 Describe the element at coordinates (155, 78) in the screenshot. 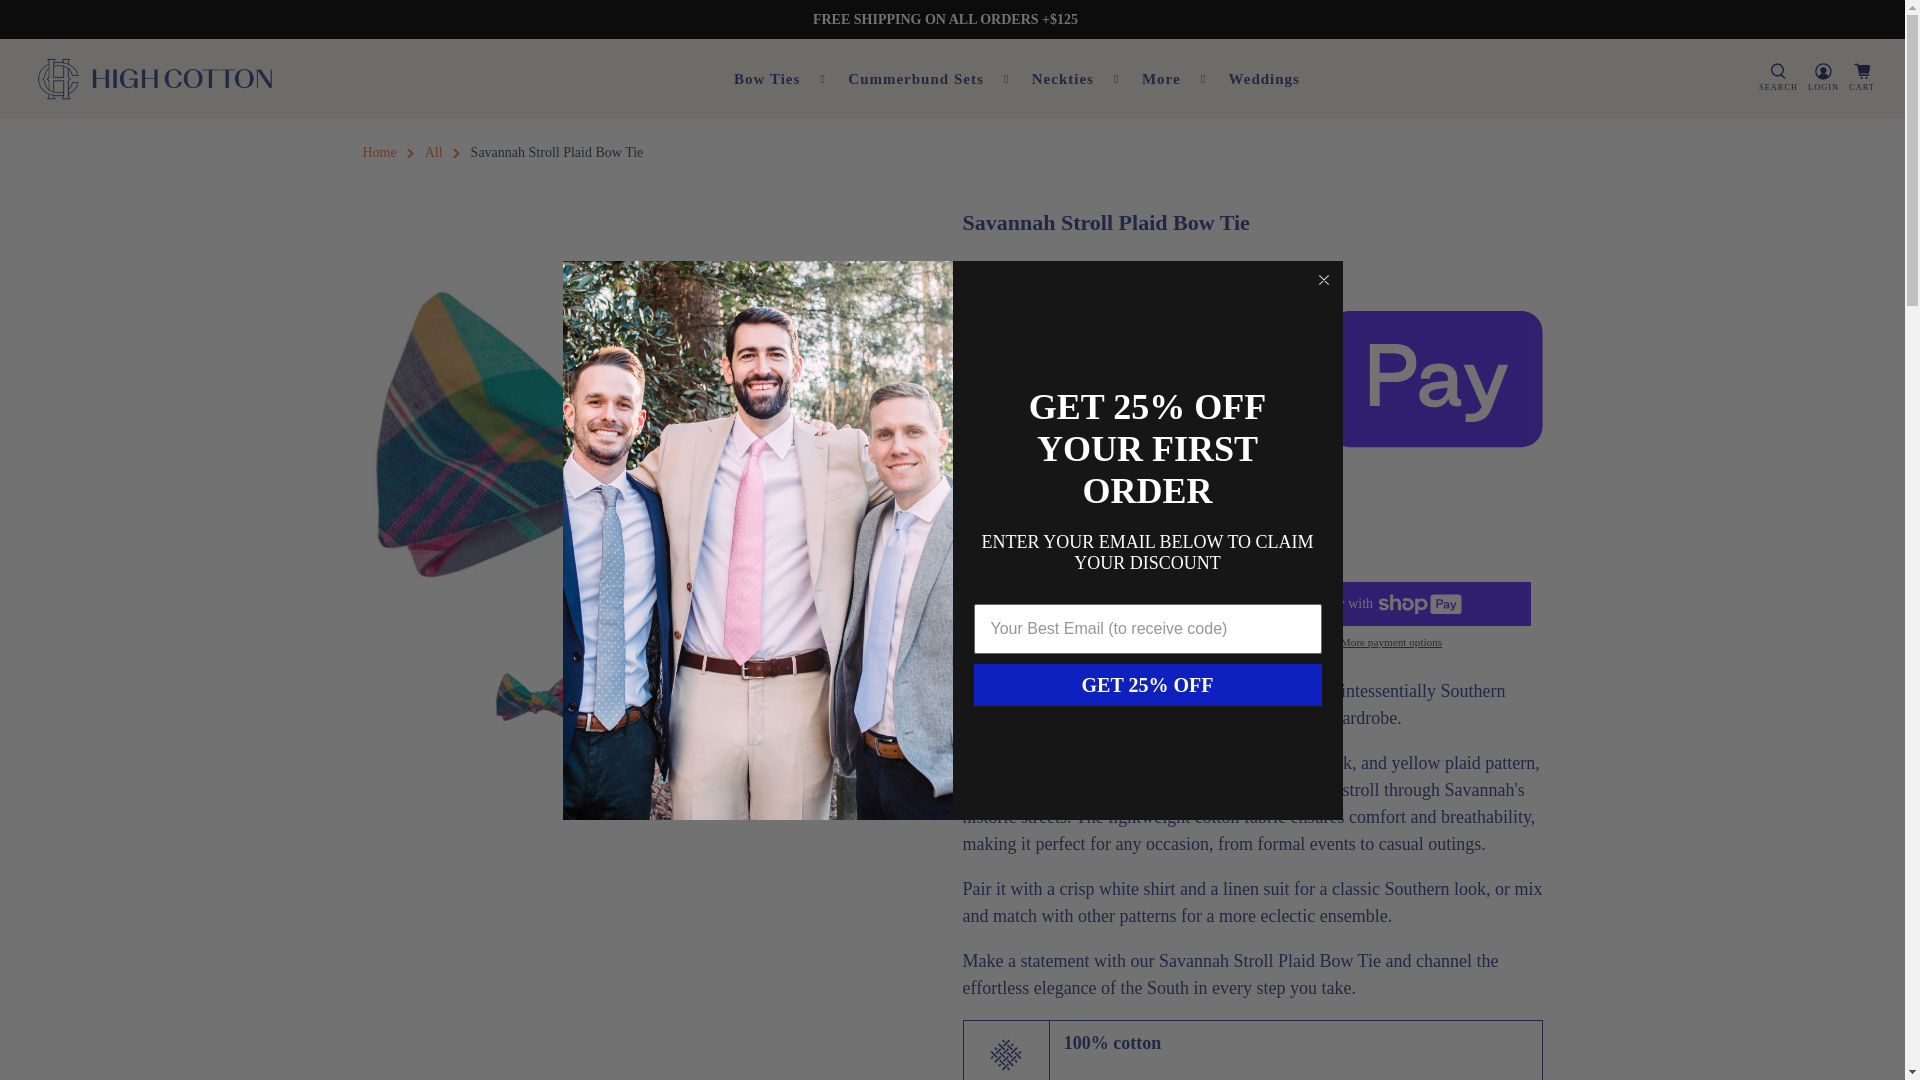

I see `High Cotton` at that location.